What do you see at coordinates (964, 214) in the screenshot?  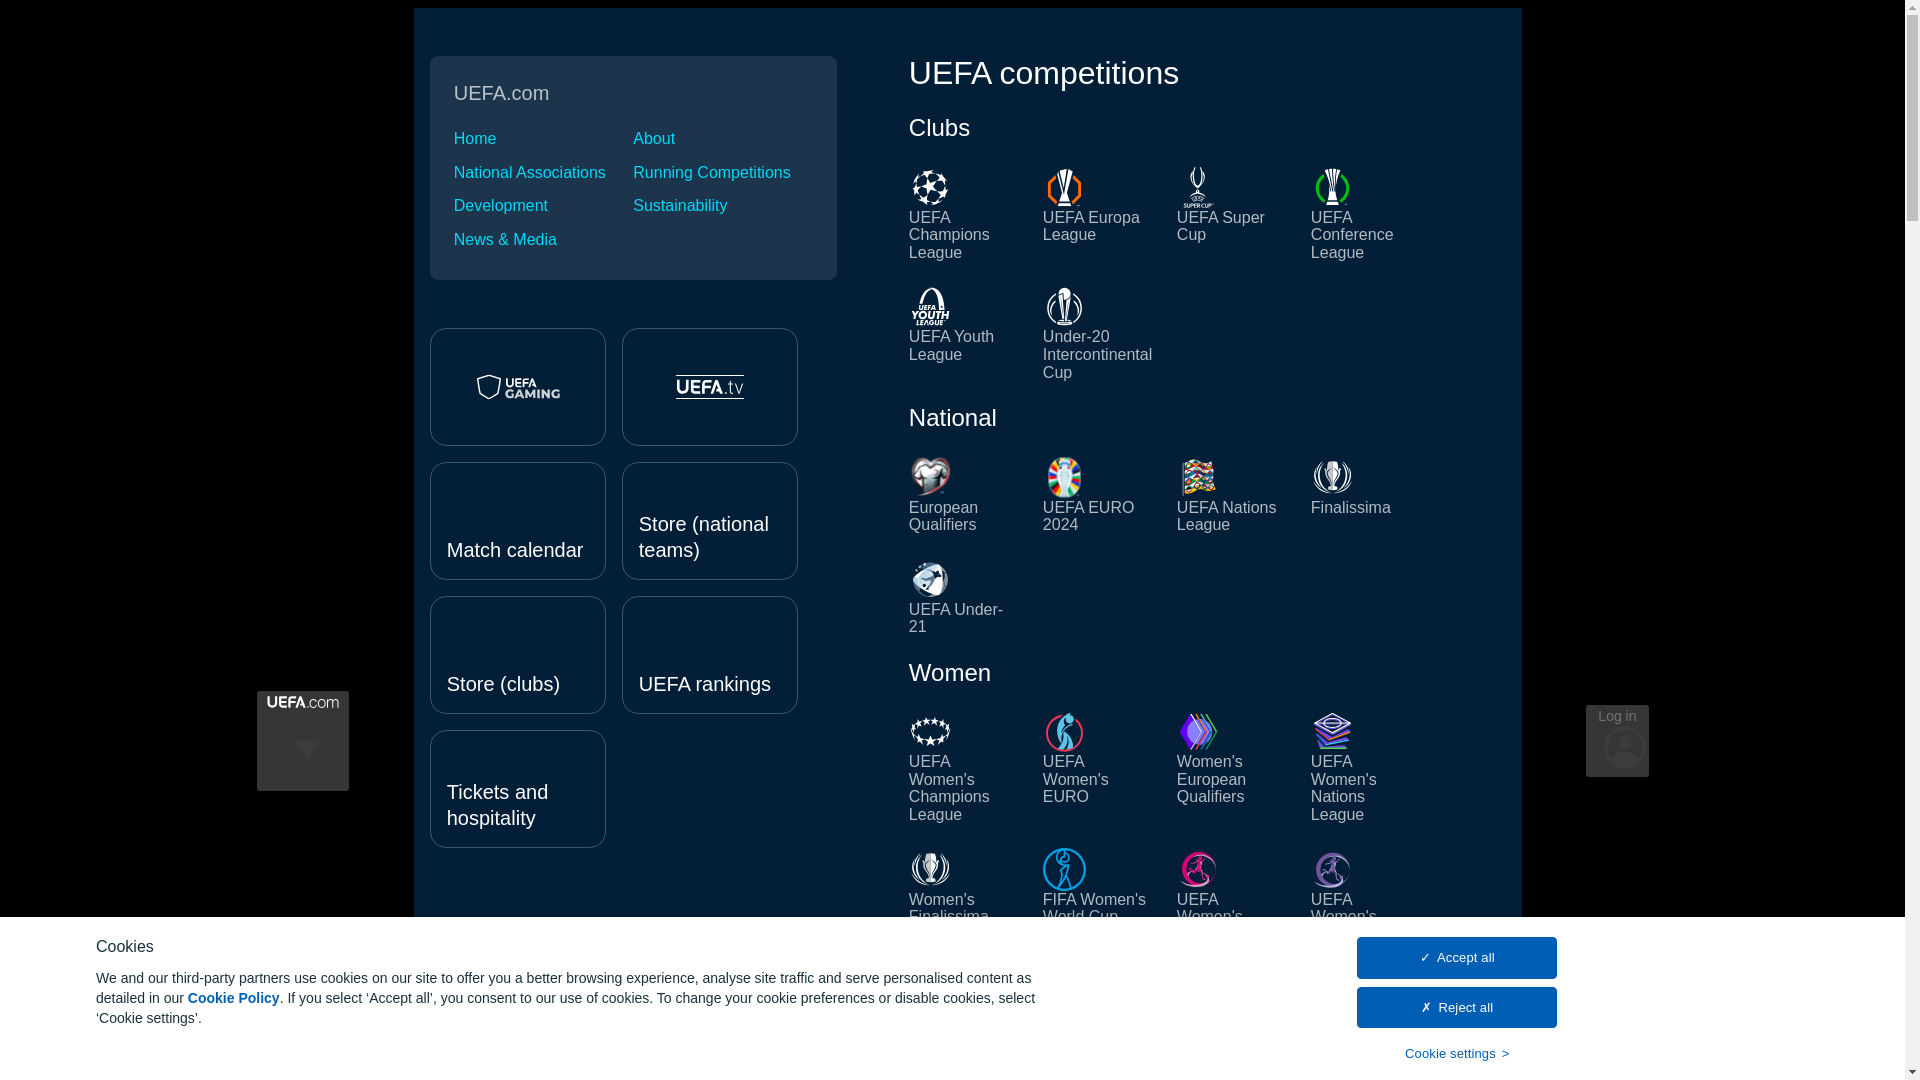 I see `UEFA Champions League` at bounding box center [964, 214].